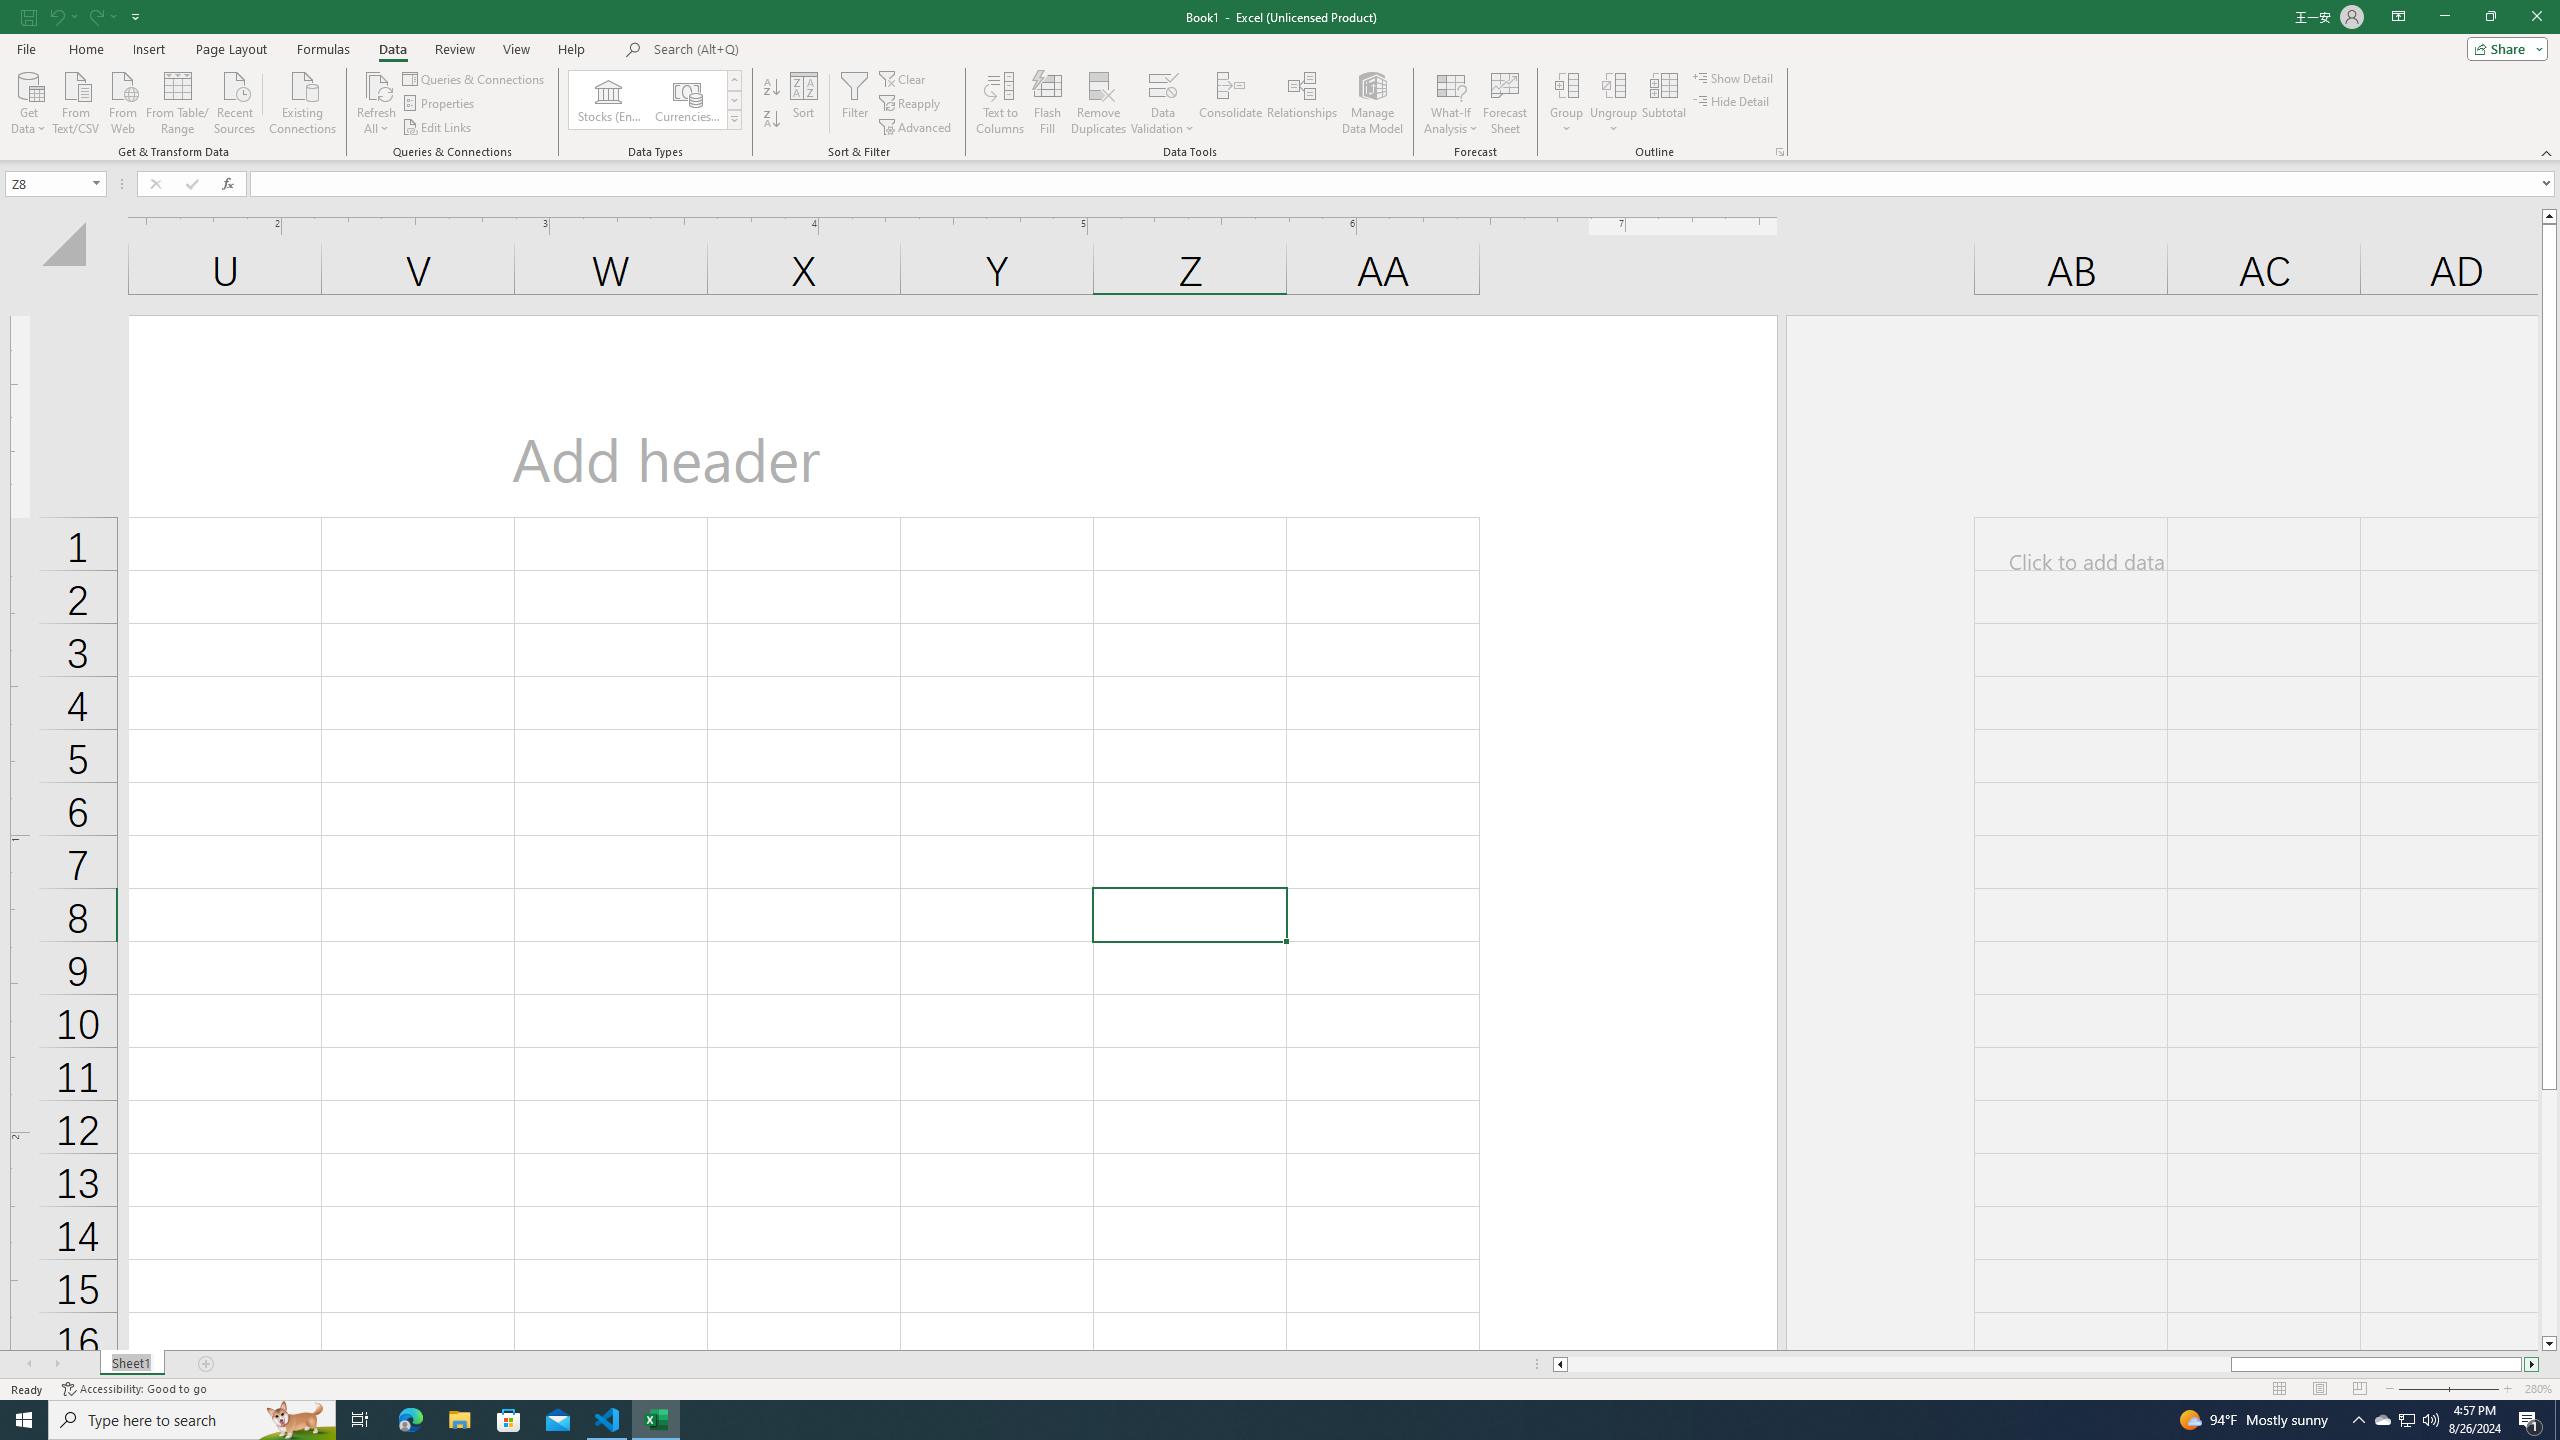 The width and height of the screenshot is (2560, 1440). What do you see at coordinates (235, 101) in the screenshot?
I see `Recent Sources` at bounding box center [235, 101].